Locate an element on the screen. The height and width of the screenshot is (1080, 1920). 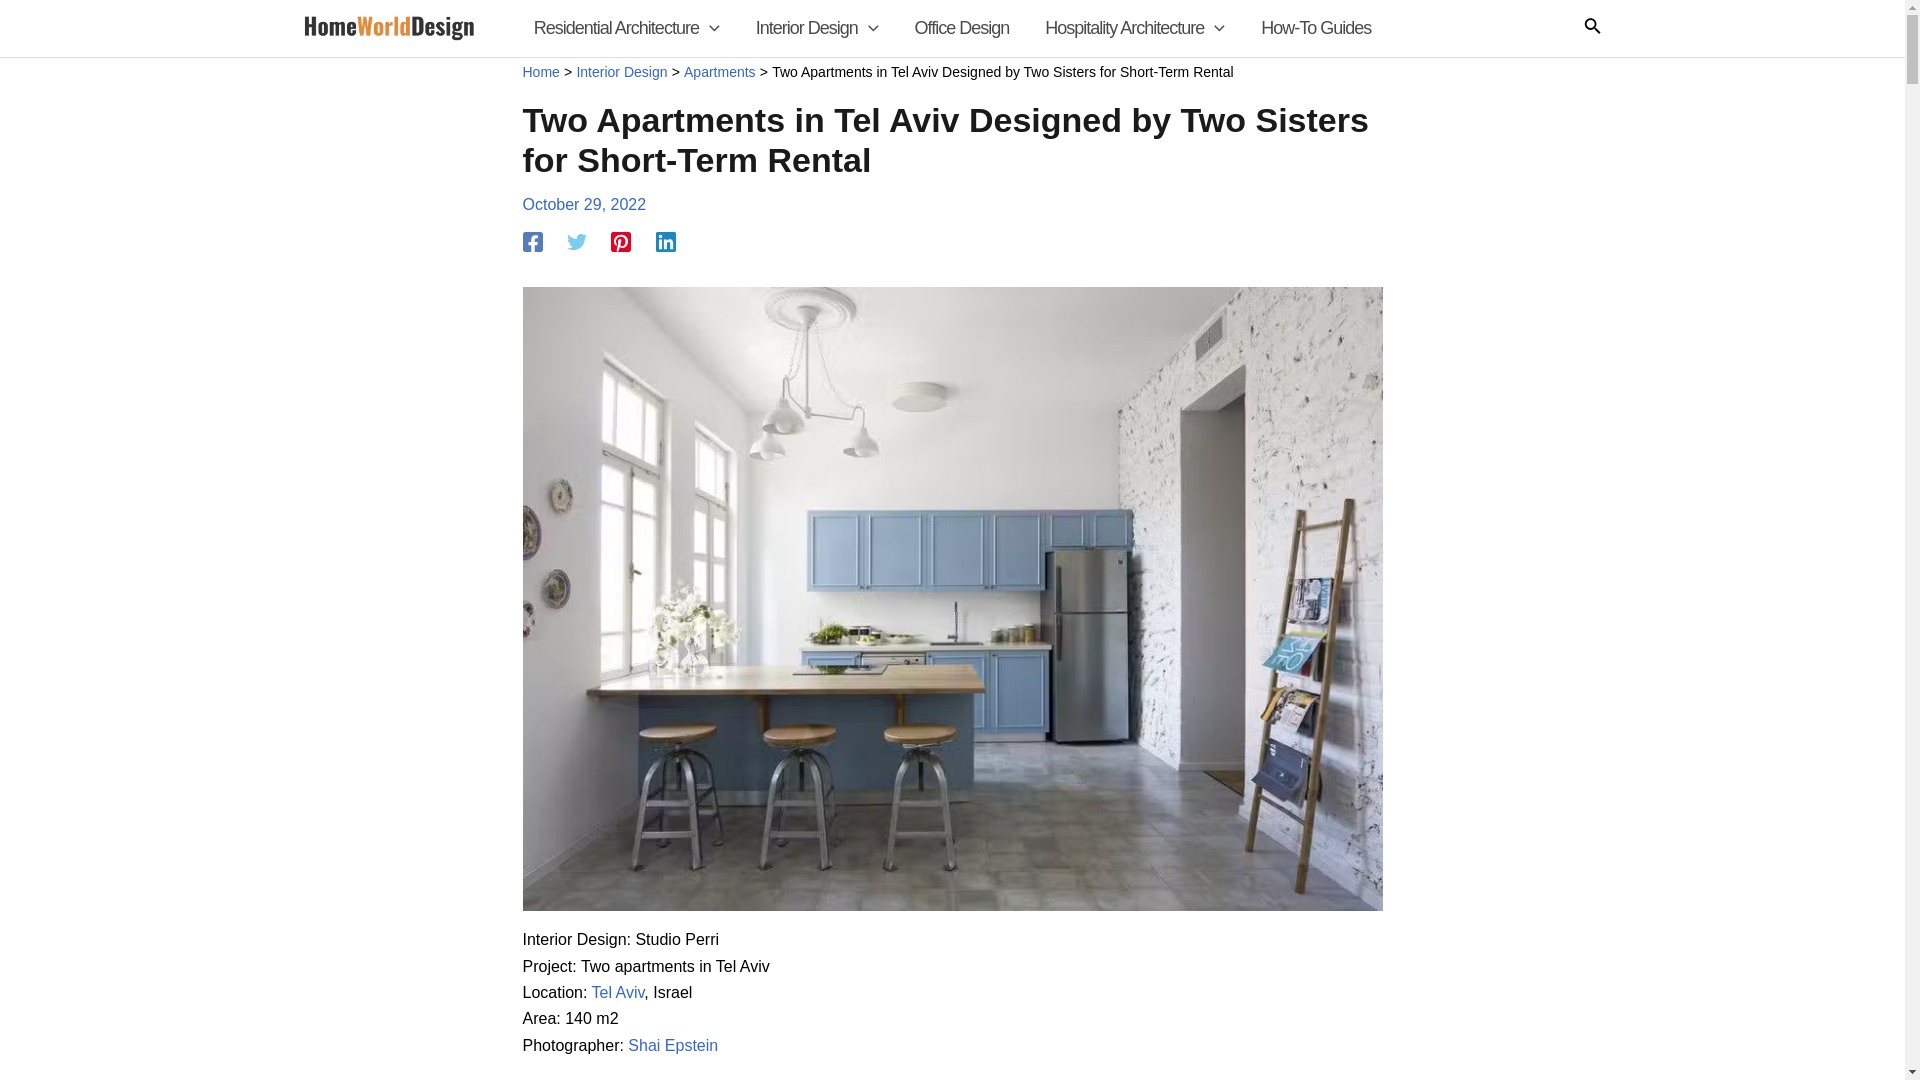
Residential Architecture is located at coordinates (626, 28).